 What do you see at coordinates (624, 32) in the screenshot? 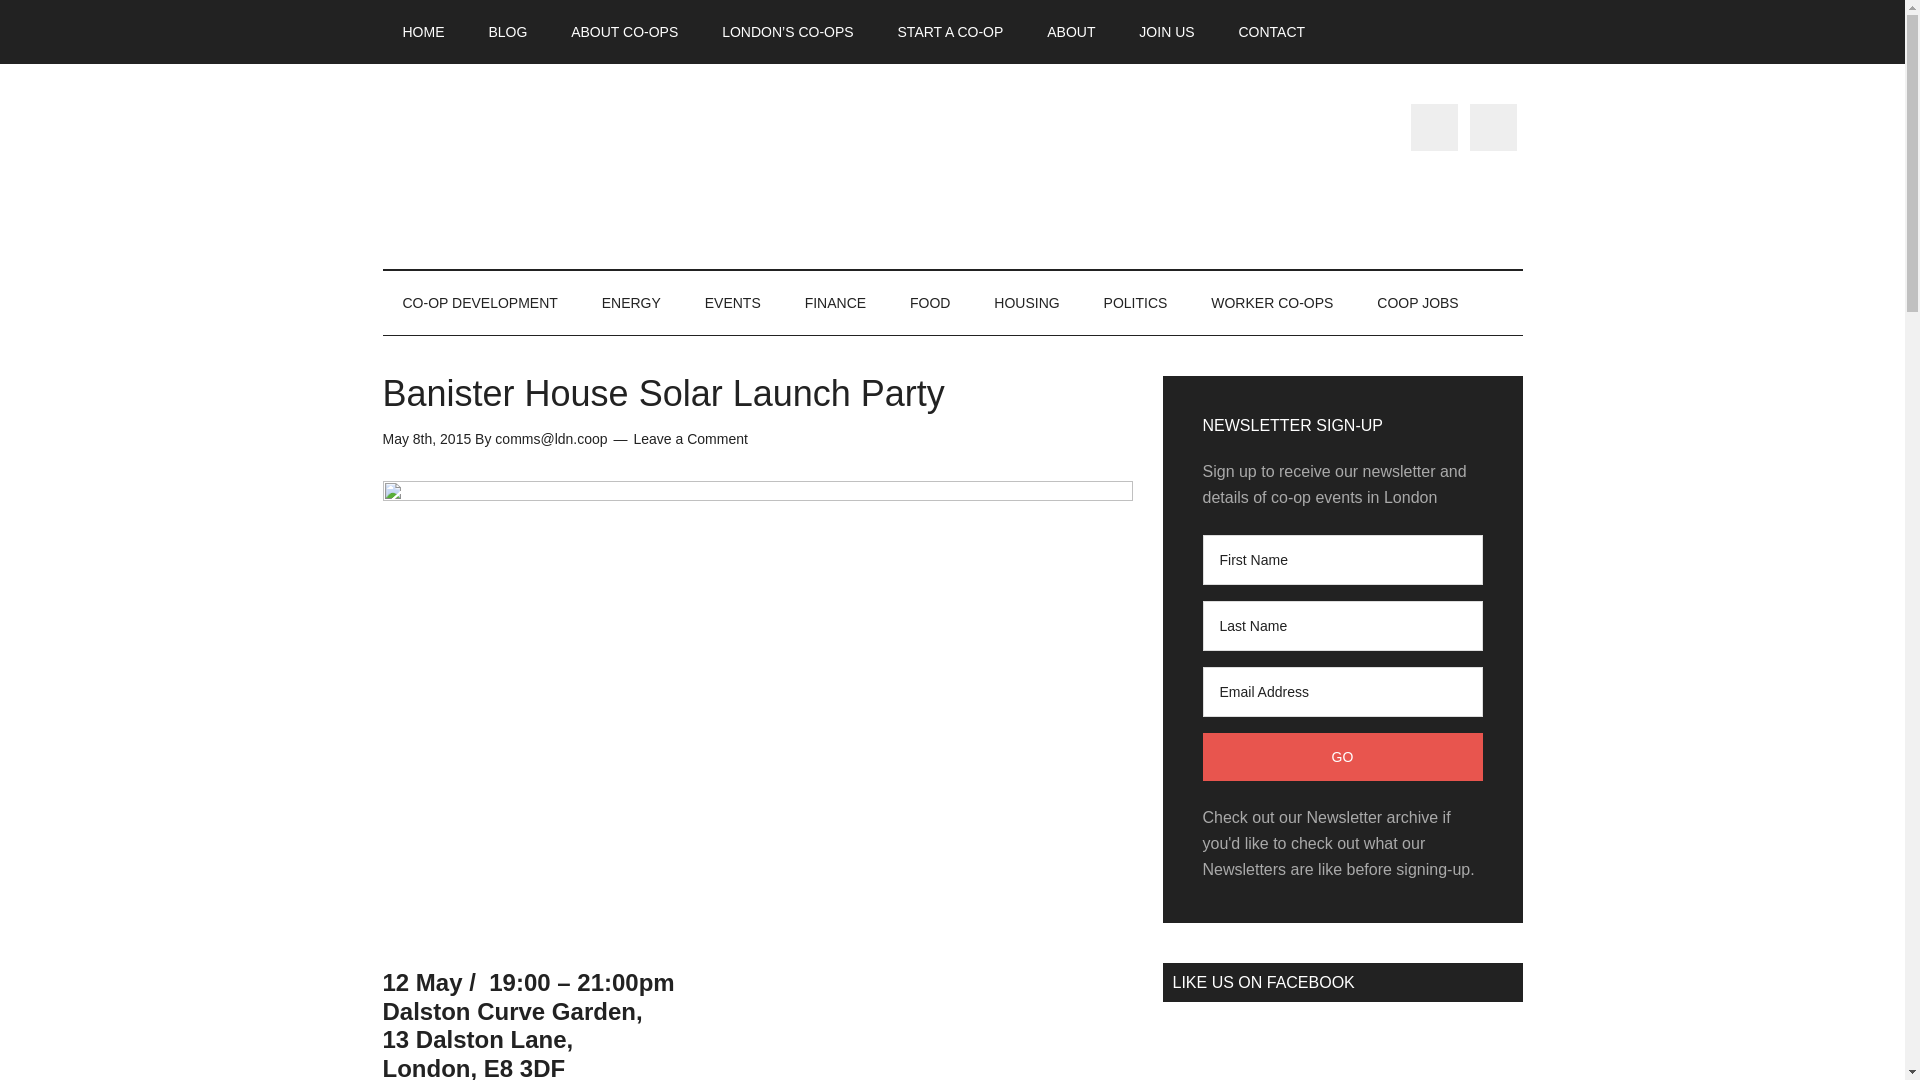
I see `ABOUT CO-OPS` at bounding box center [624, 32].